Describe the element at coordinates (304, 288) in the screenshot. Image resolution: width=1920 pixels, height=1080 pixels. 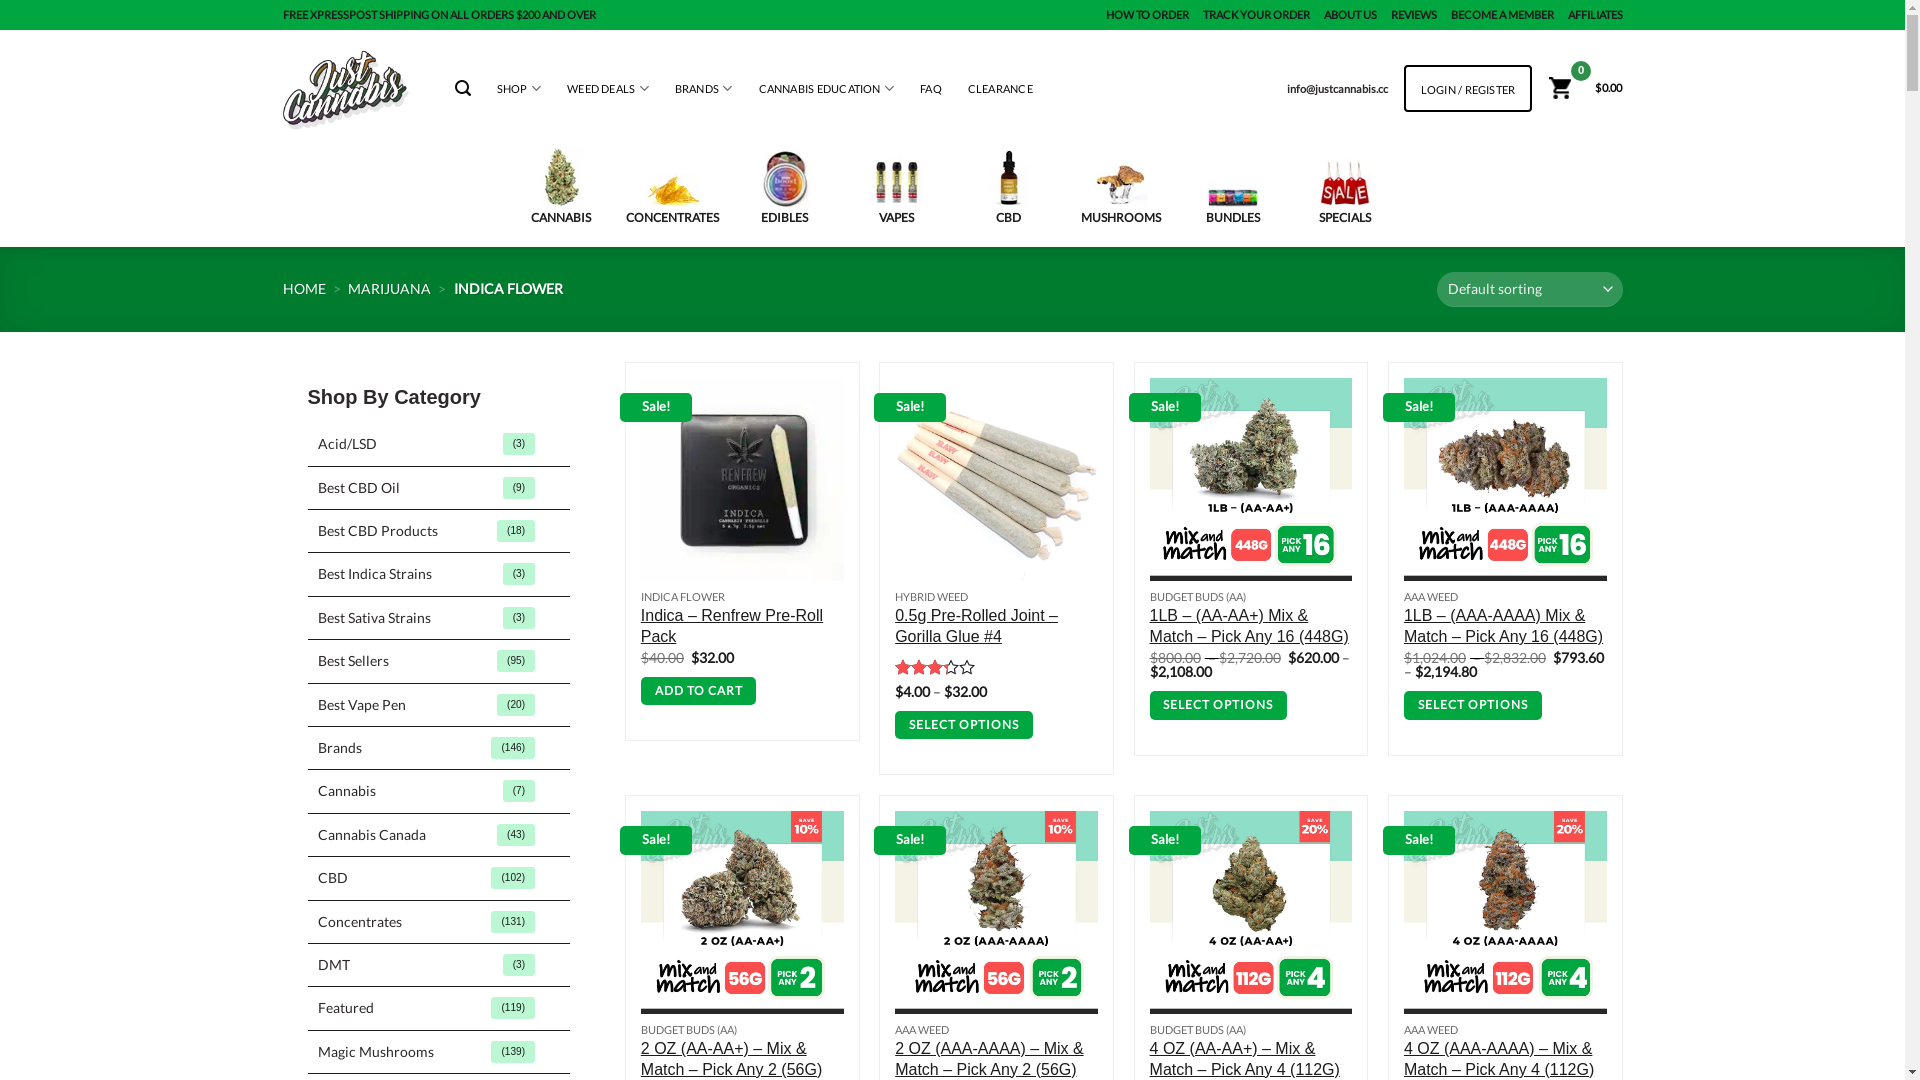
I see `HOME` at that location.